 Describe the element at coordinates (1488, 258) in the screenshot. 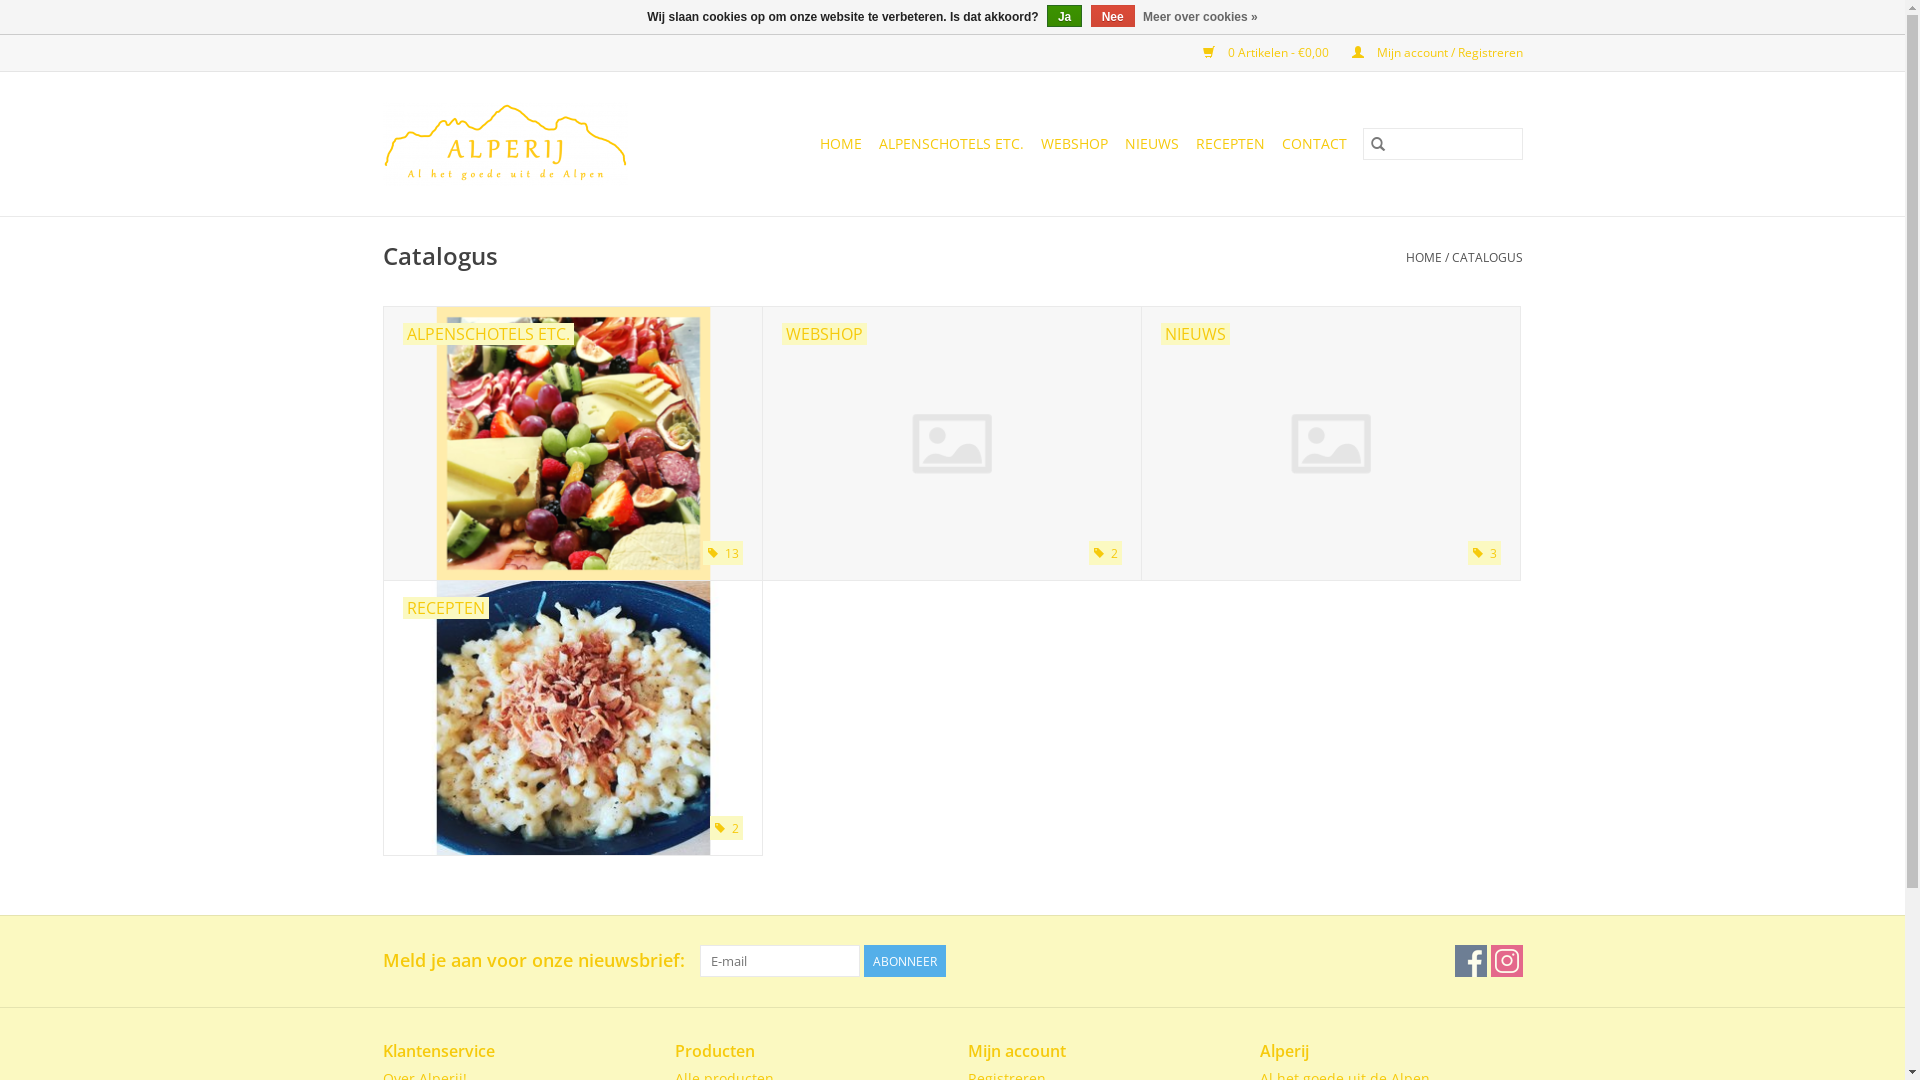

I see `CATALOGUS` at that location.